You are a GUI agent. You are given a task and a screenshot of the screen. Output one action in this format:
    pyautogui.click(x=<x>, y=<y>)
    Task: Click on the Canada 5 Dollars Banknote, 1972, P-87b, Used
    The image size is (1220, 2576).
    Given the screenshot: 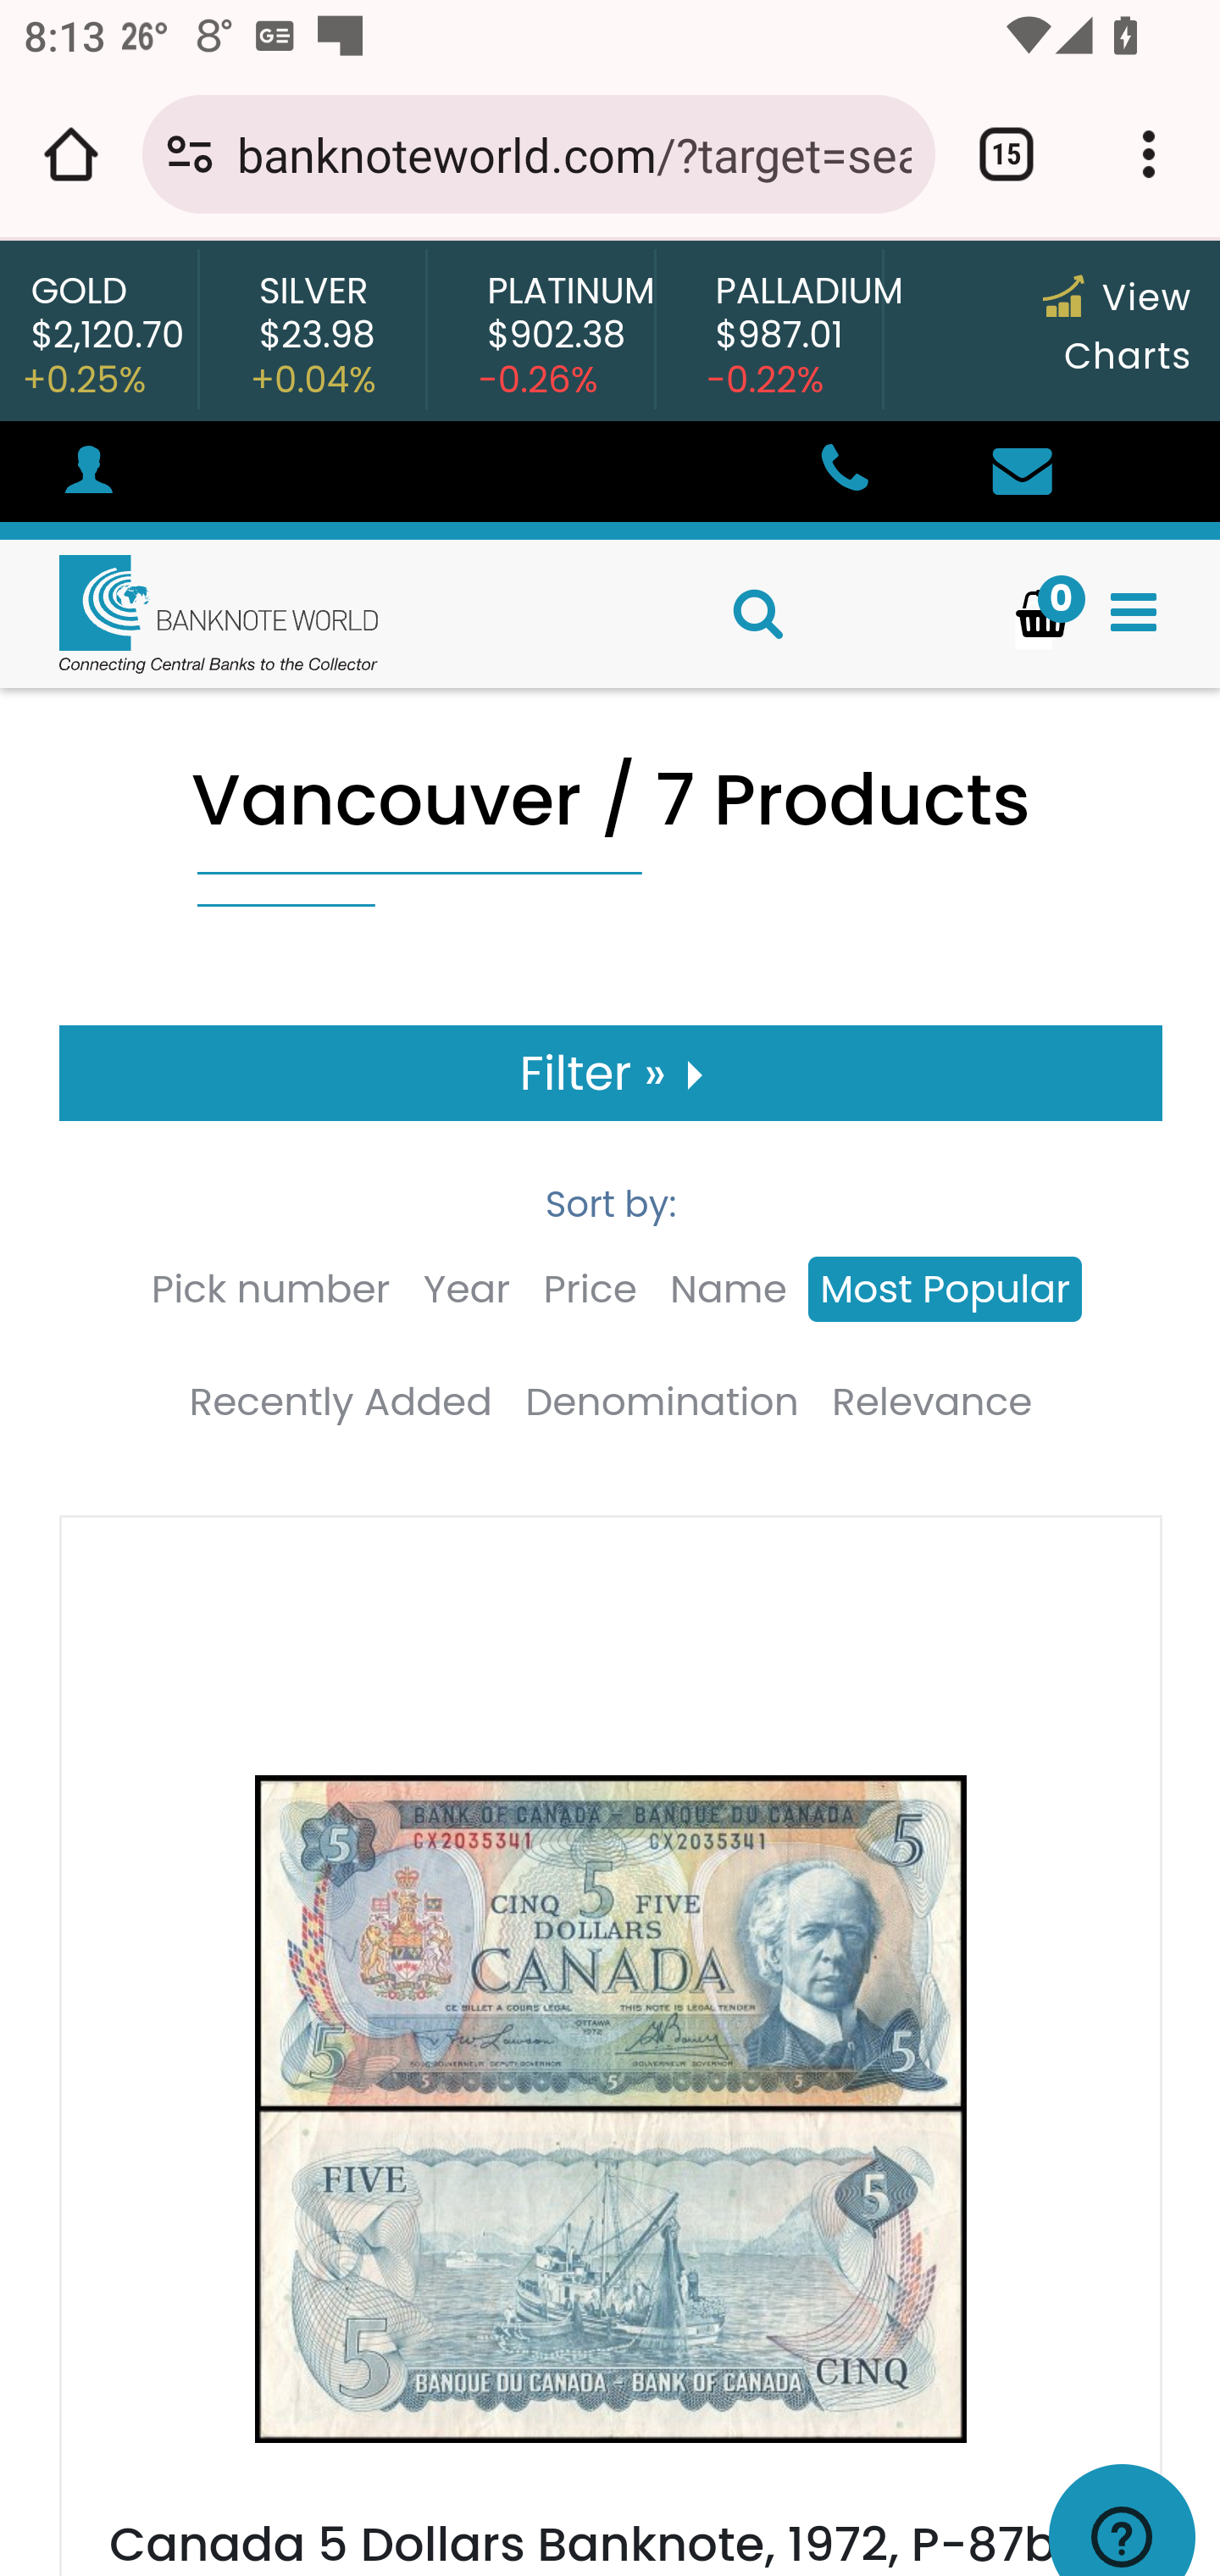 What is the action you would take?
    pyautogui.click(x=588, y=2542)
    